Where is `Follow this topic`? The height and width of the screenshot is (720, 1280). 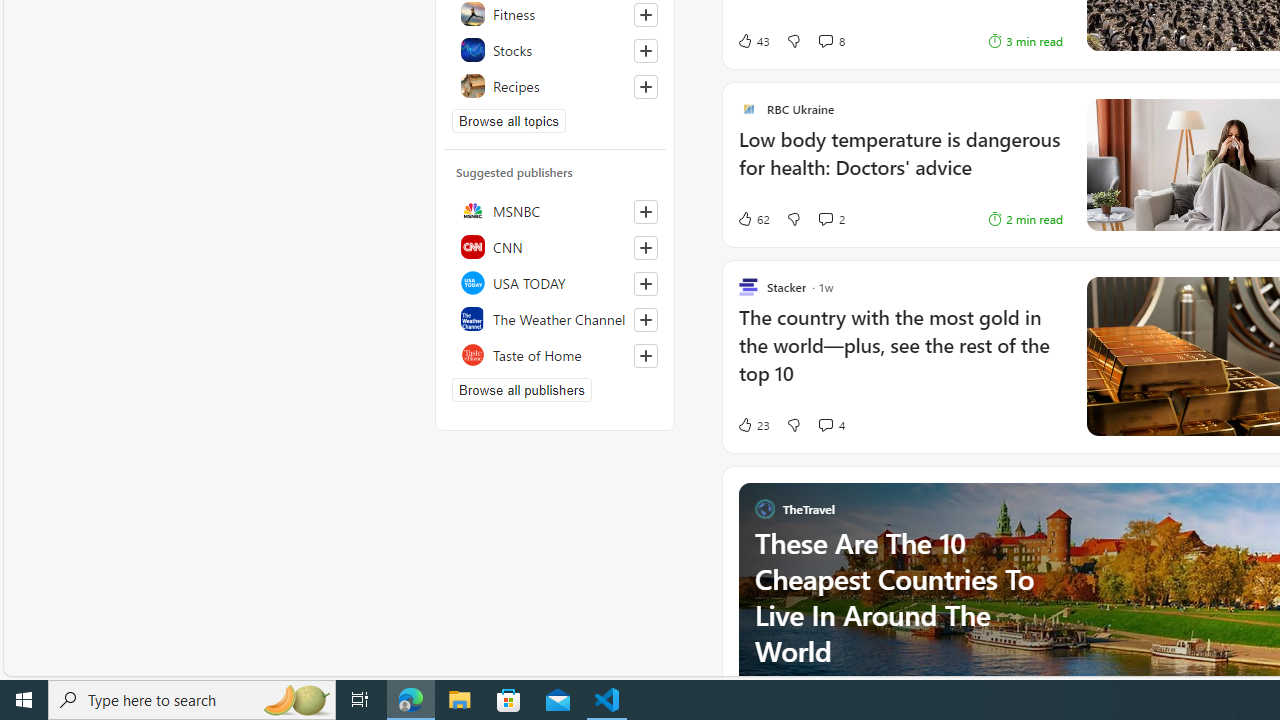
Follow this topic is located at coordinates (645, 86).